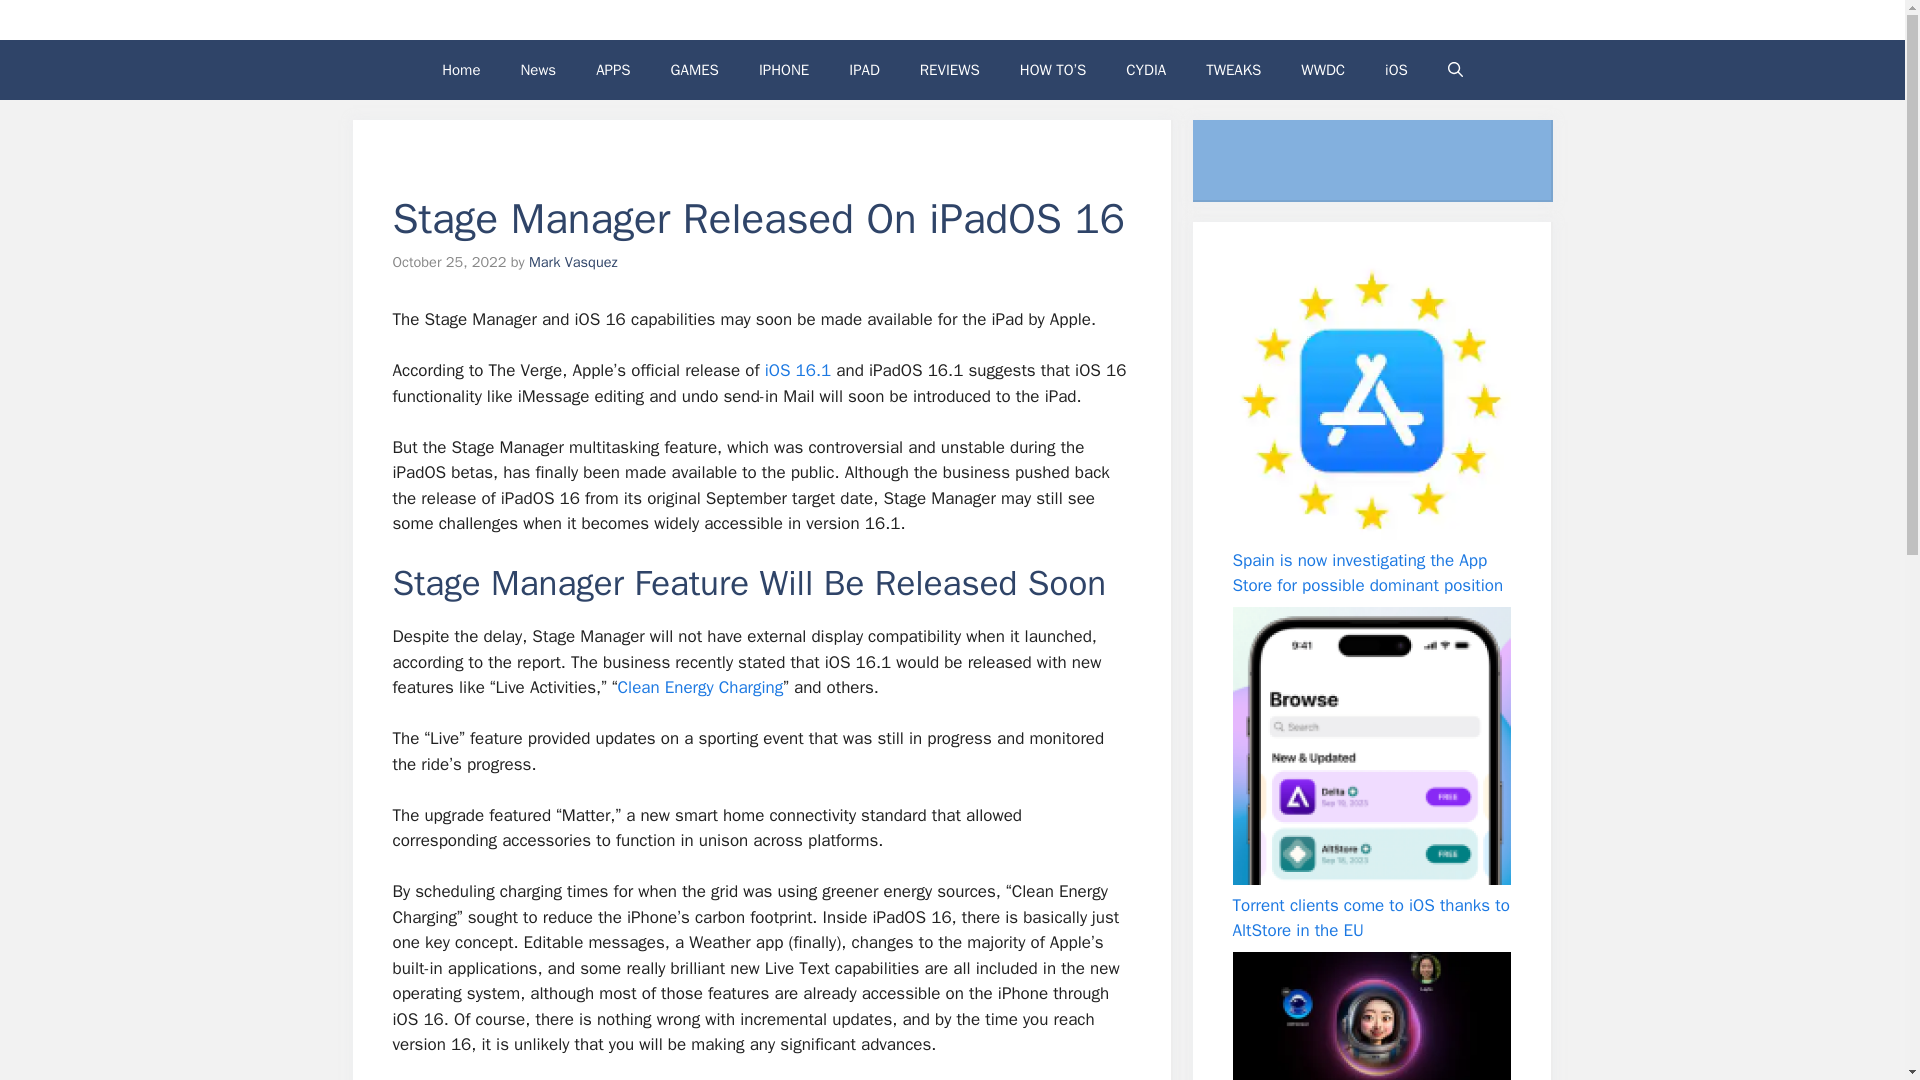  What do you see at coordinates (1370, 917) in the screenshot?
I see `Torrent clients come to iOS thanks to AltStore in the EU` at bounding box center [1370, 917].